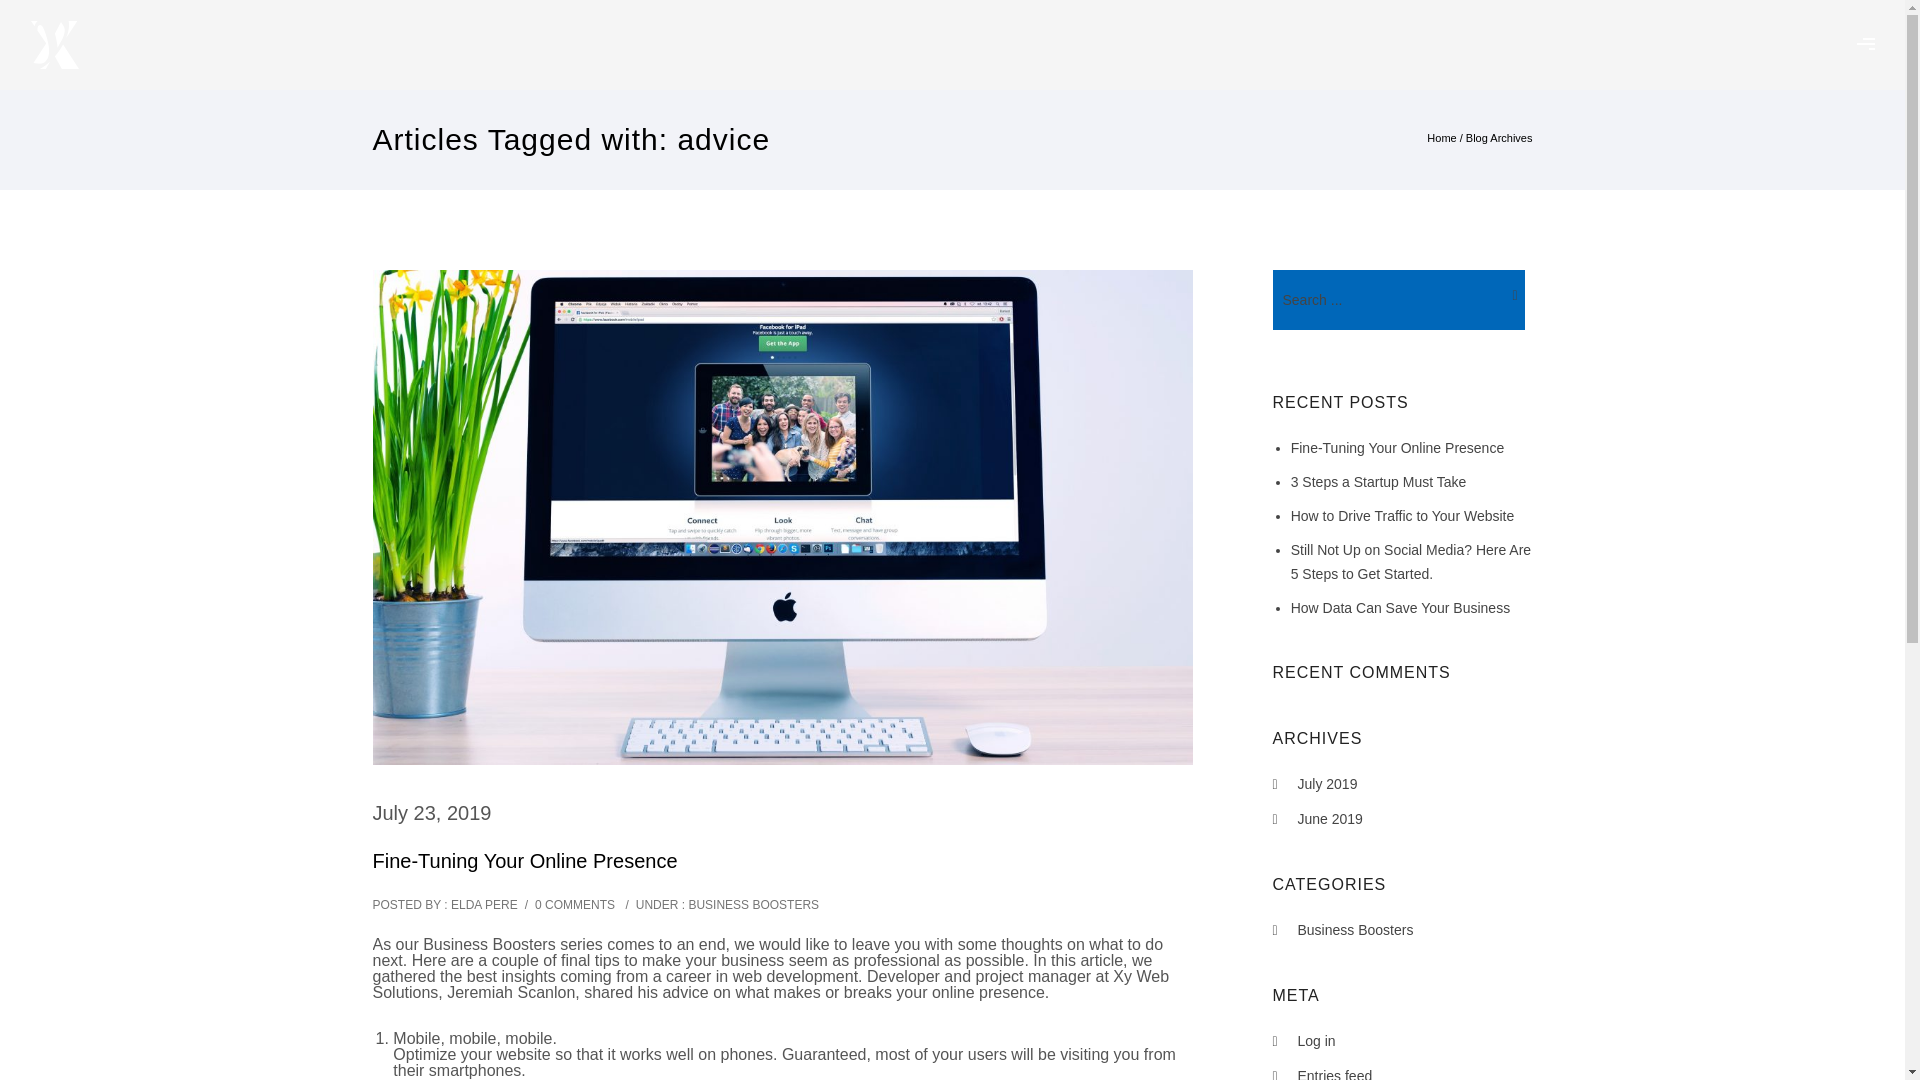 The height and width of the screenshot is (1080, 1920). I want to click on July 23, 2019, so click(432, 813).